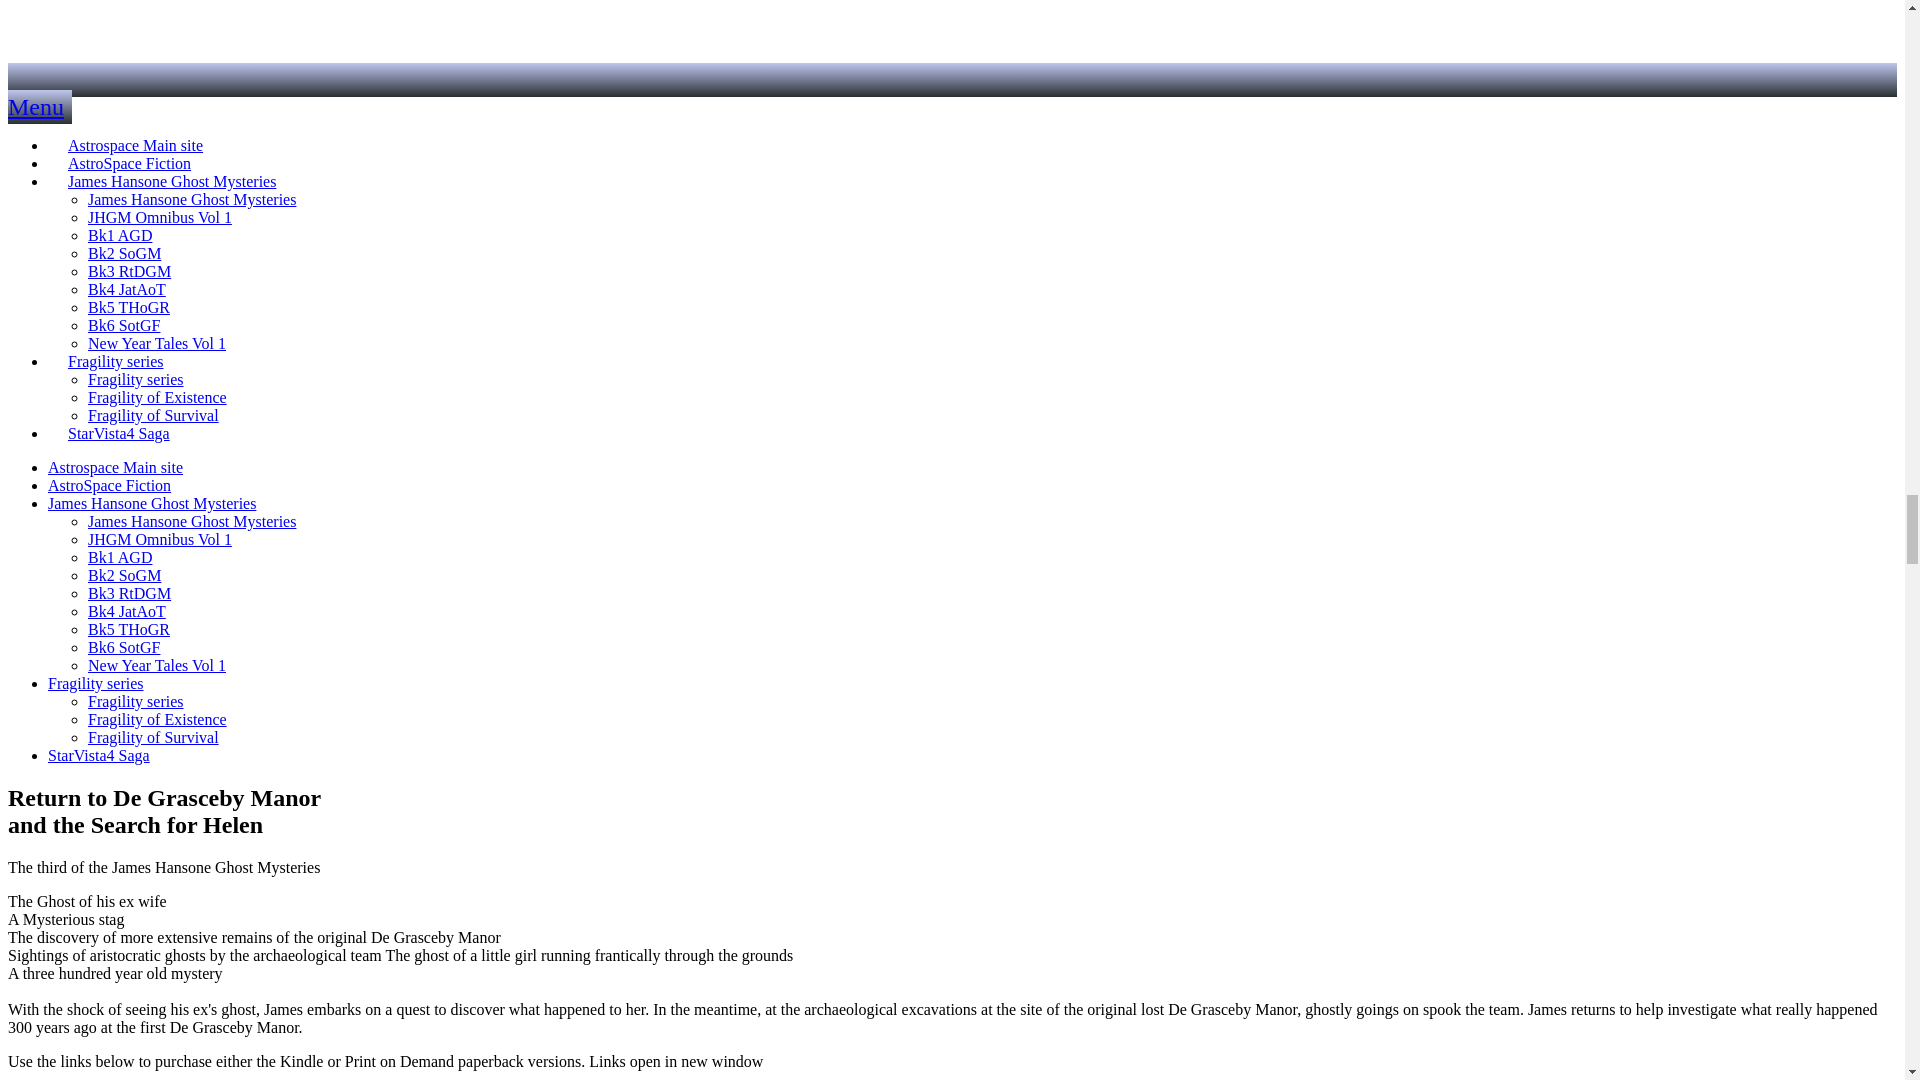 Image resolution: width=1920 pixels, height=1080 pixels. Describe the element at coordinates (109, 485) in the screenshot. I see `AstroSpace Fiction` at that location.